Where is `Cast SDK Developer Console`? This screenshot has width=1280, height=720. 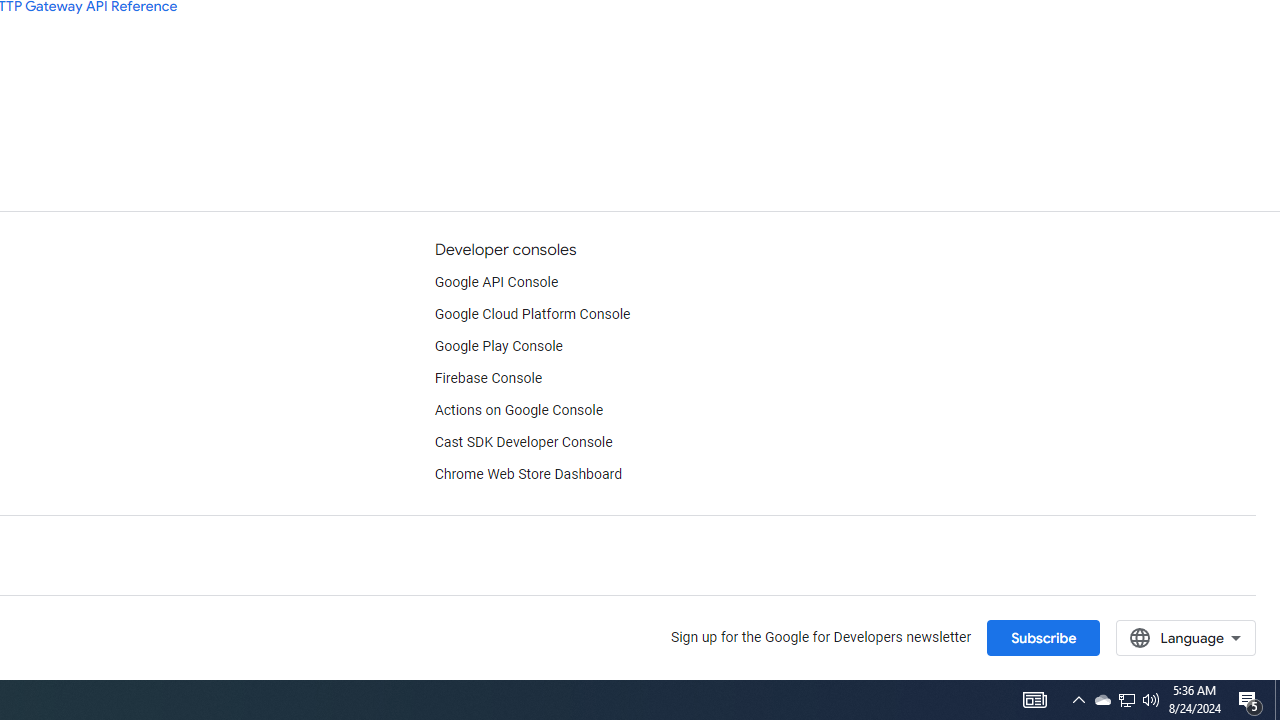 Cast SDK Developer Console is located at coordinates (523, 442).